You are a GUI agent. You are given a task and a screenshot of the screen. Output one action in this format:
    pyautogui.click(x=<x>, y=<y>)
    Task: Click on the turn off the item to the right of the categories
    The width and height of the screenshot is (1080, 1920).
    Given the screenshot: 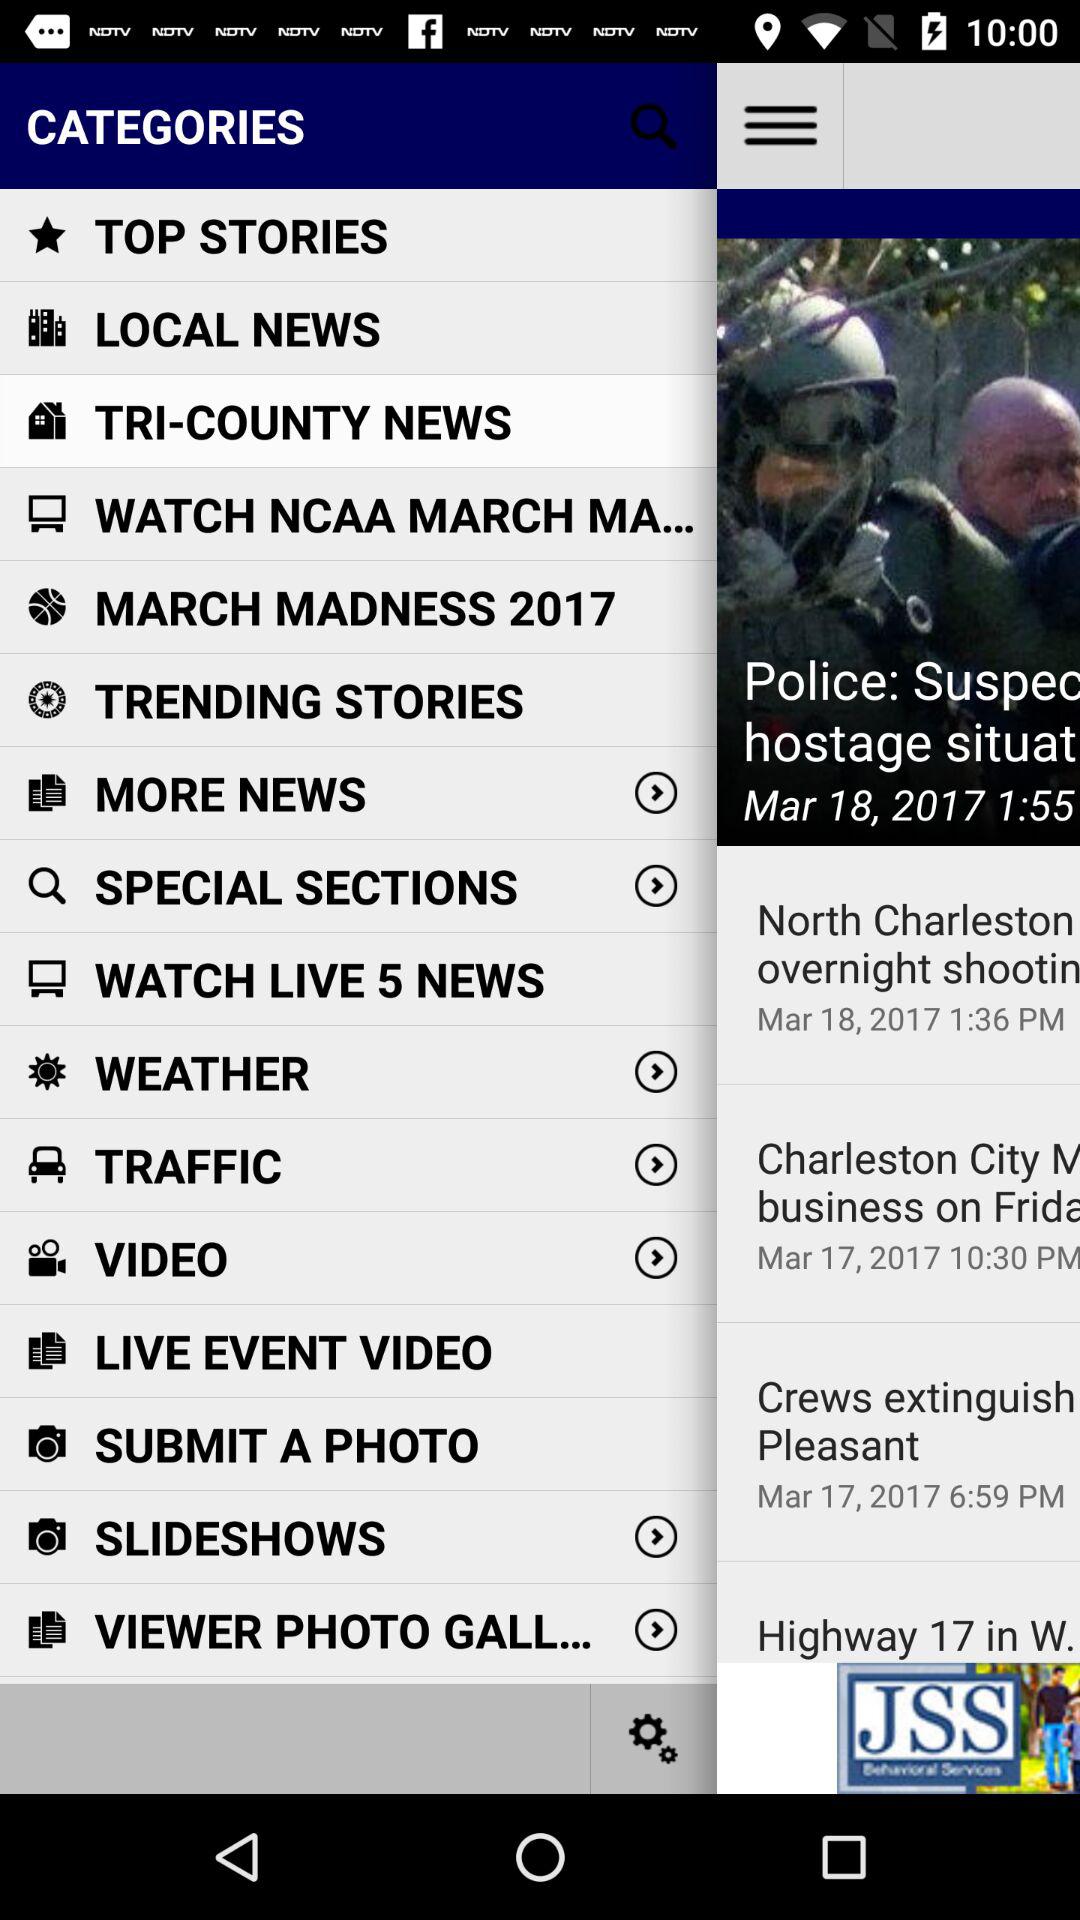 What is the action you would take?
    pyautogui.click(x=779, y=126)
    